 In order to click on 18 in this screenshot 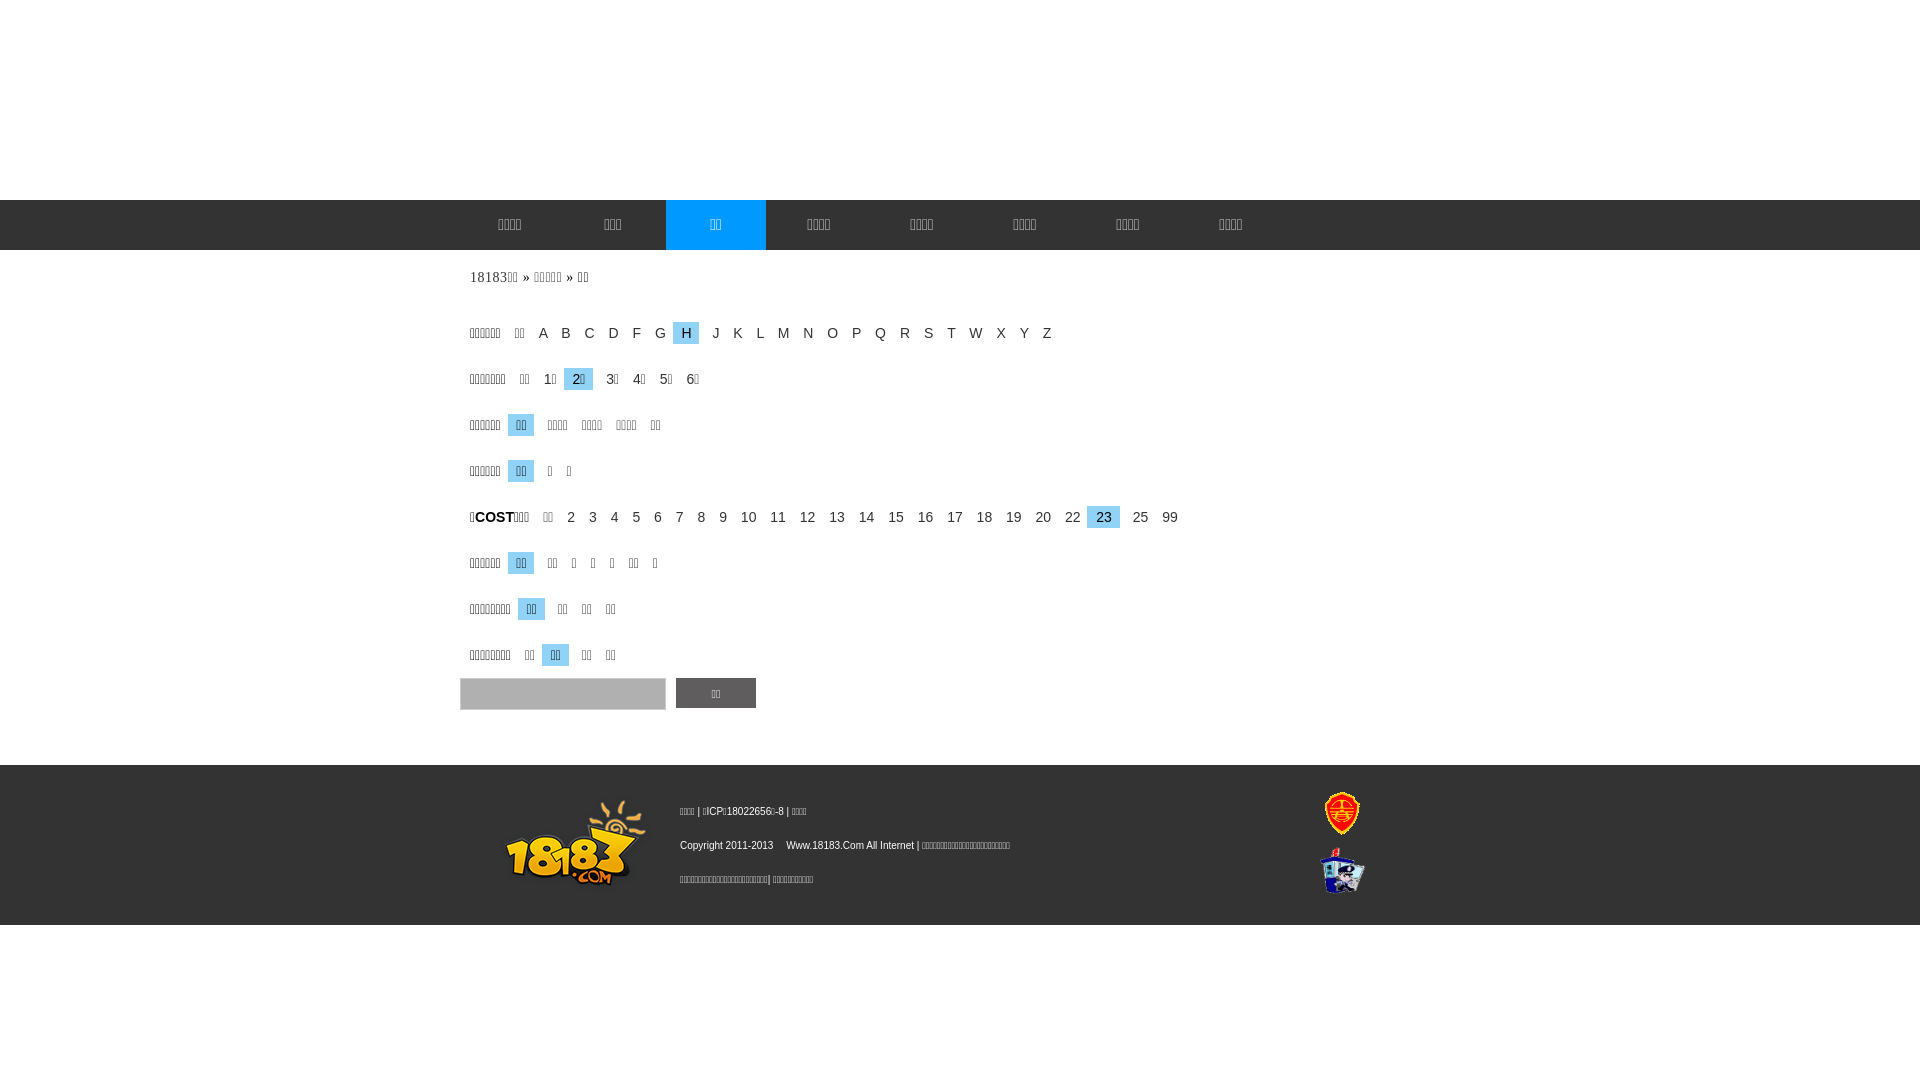, I will do `click(980, 516)`.